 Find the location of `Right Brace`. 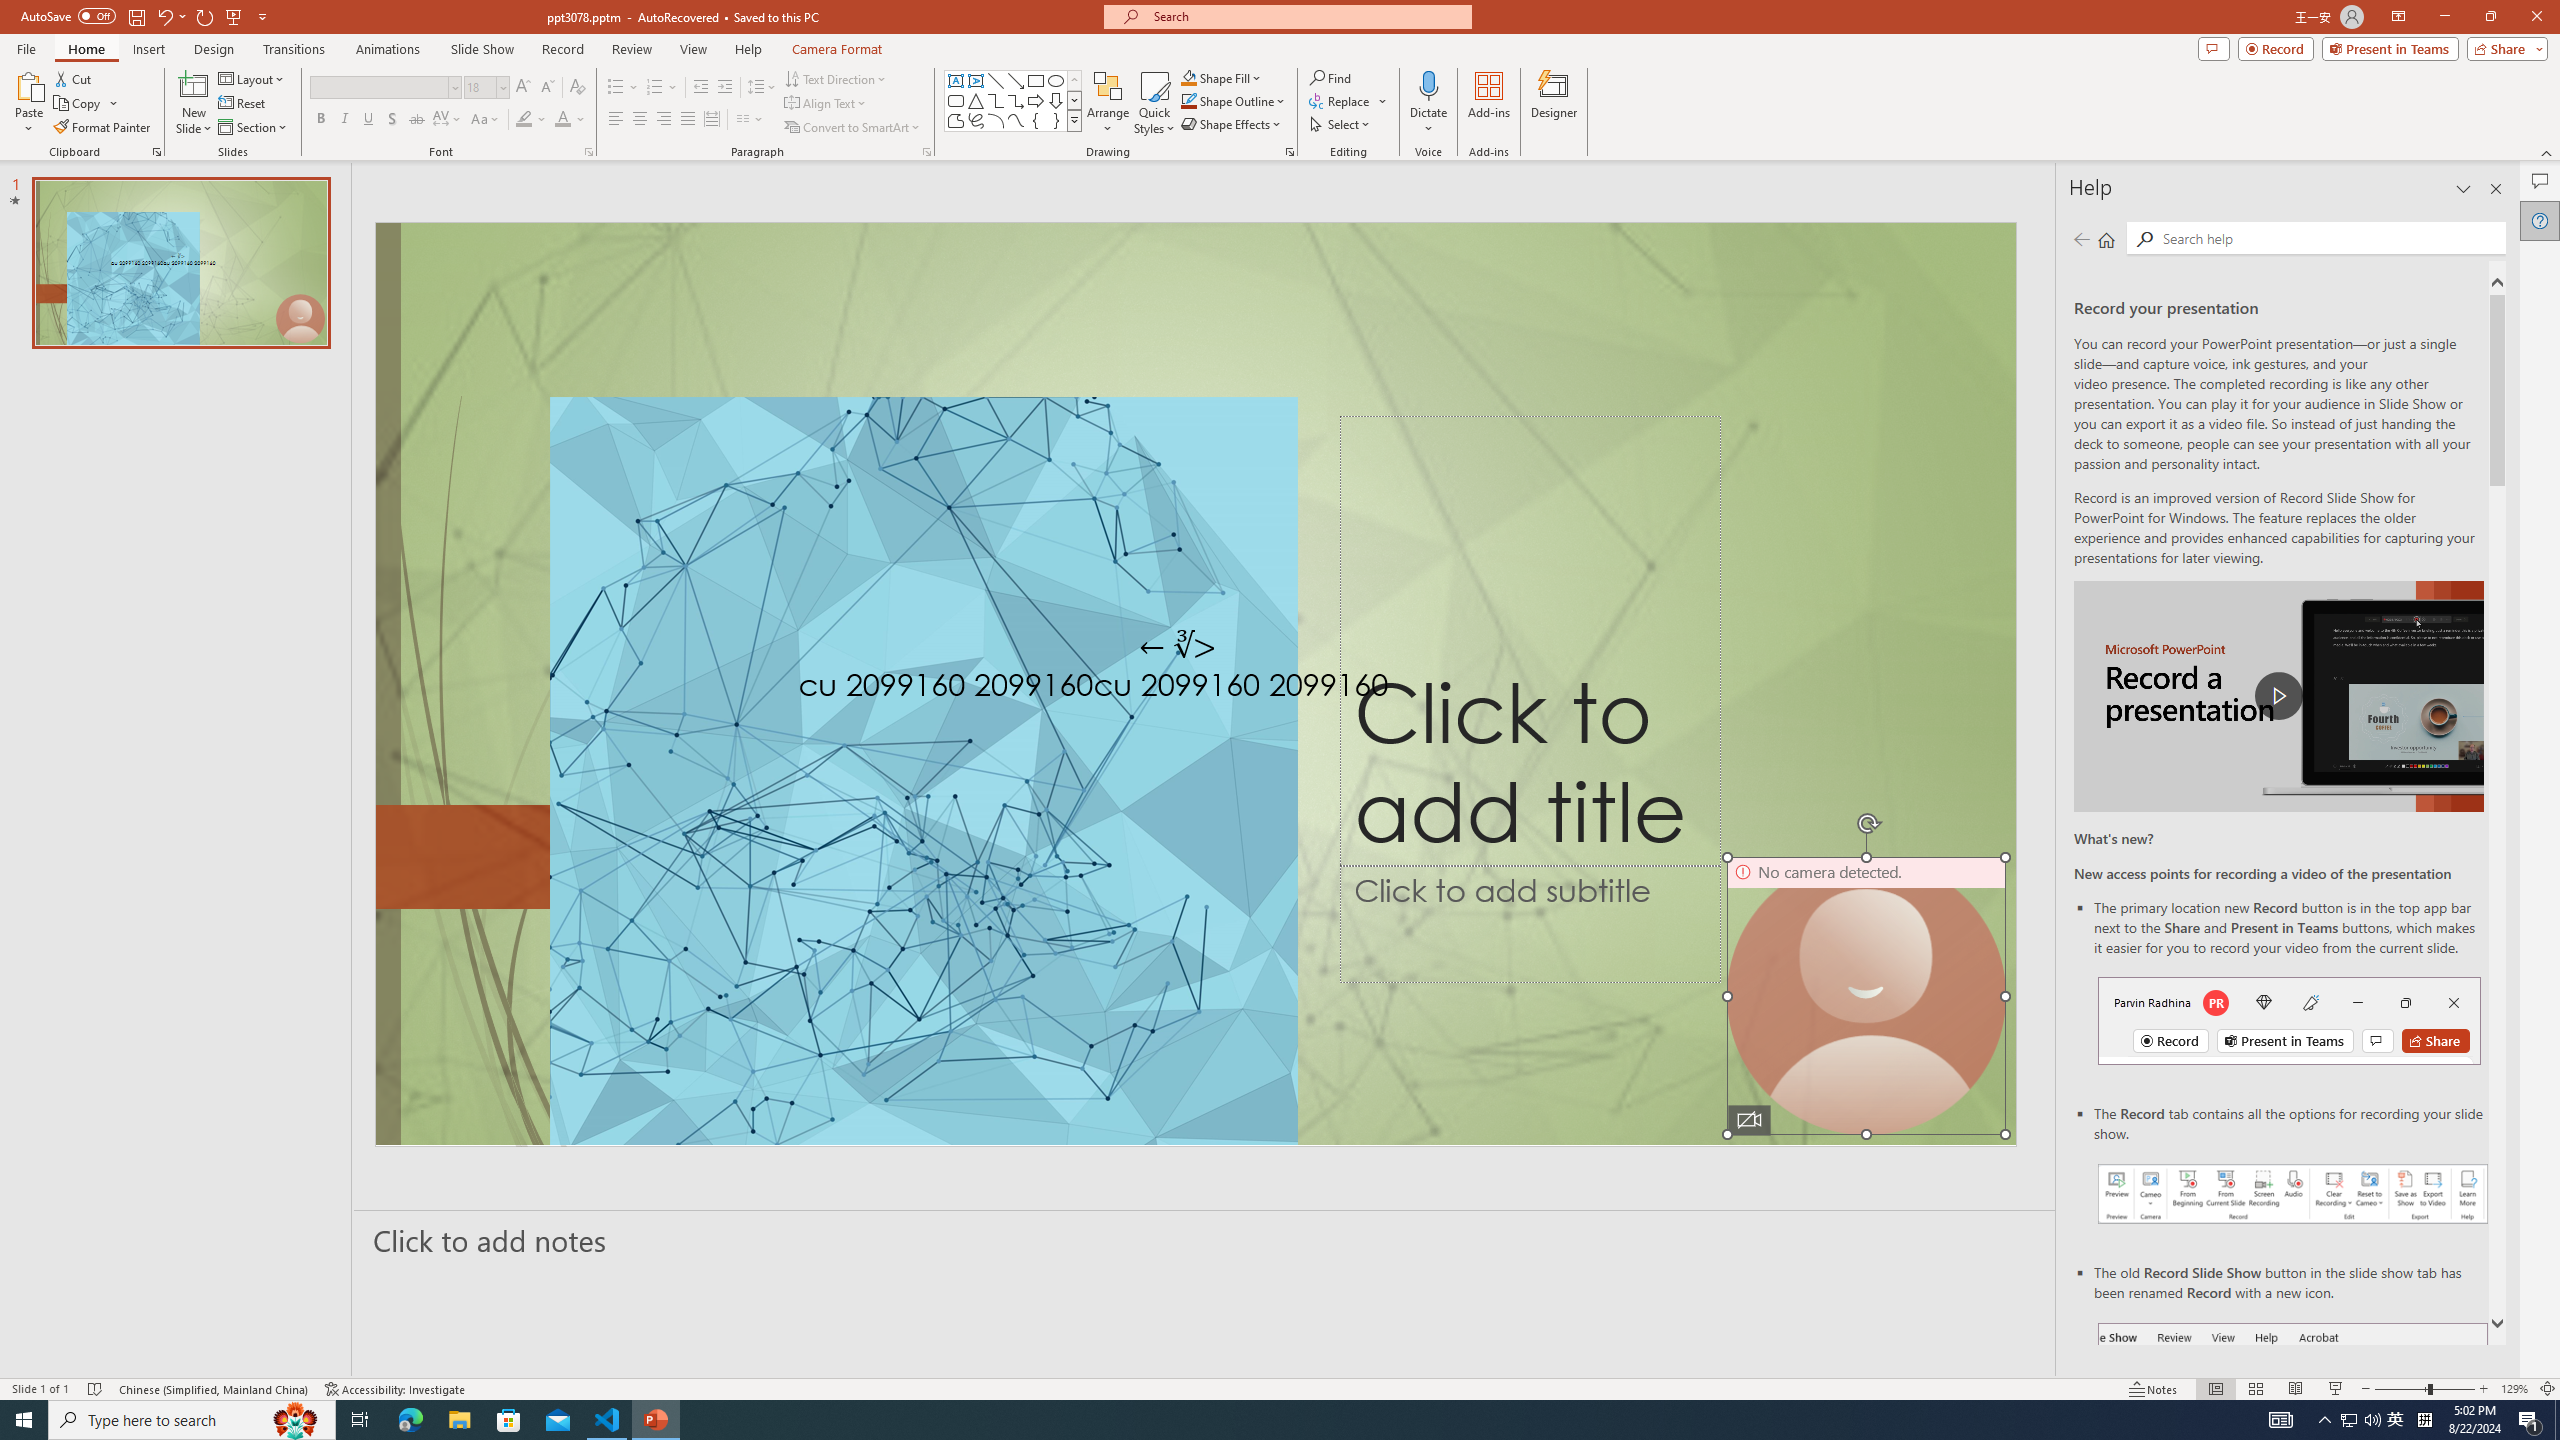

Right Brace is located at coordinates (1056, 120).